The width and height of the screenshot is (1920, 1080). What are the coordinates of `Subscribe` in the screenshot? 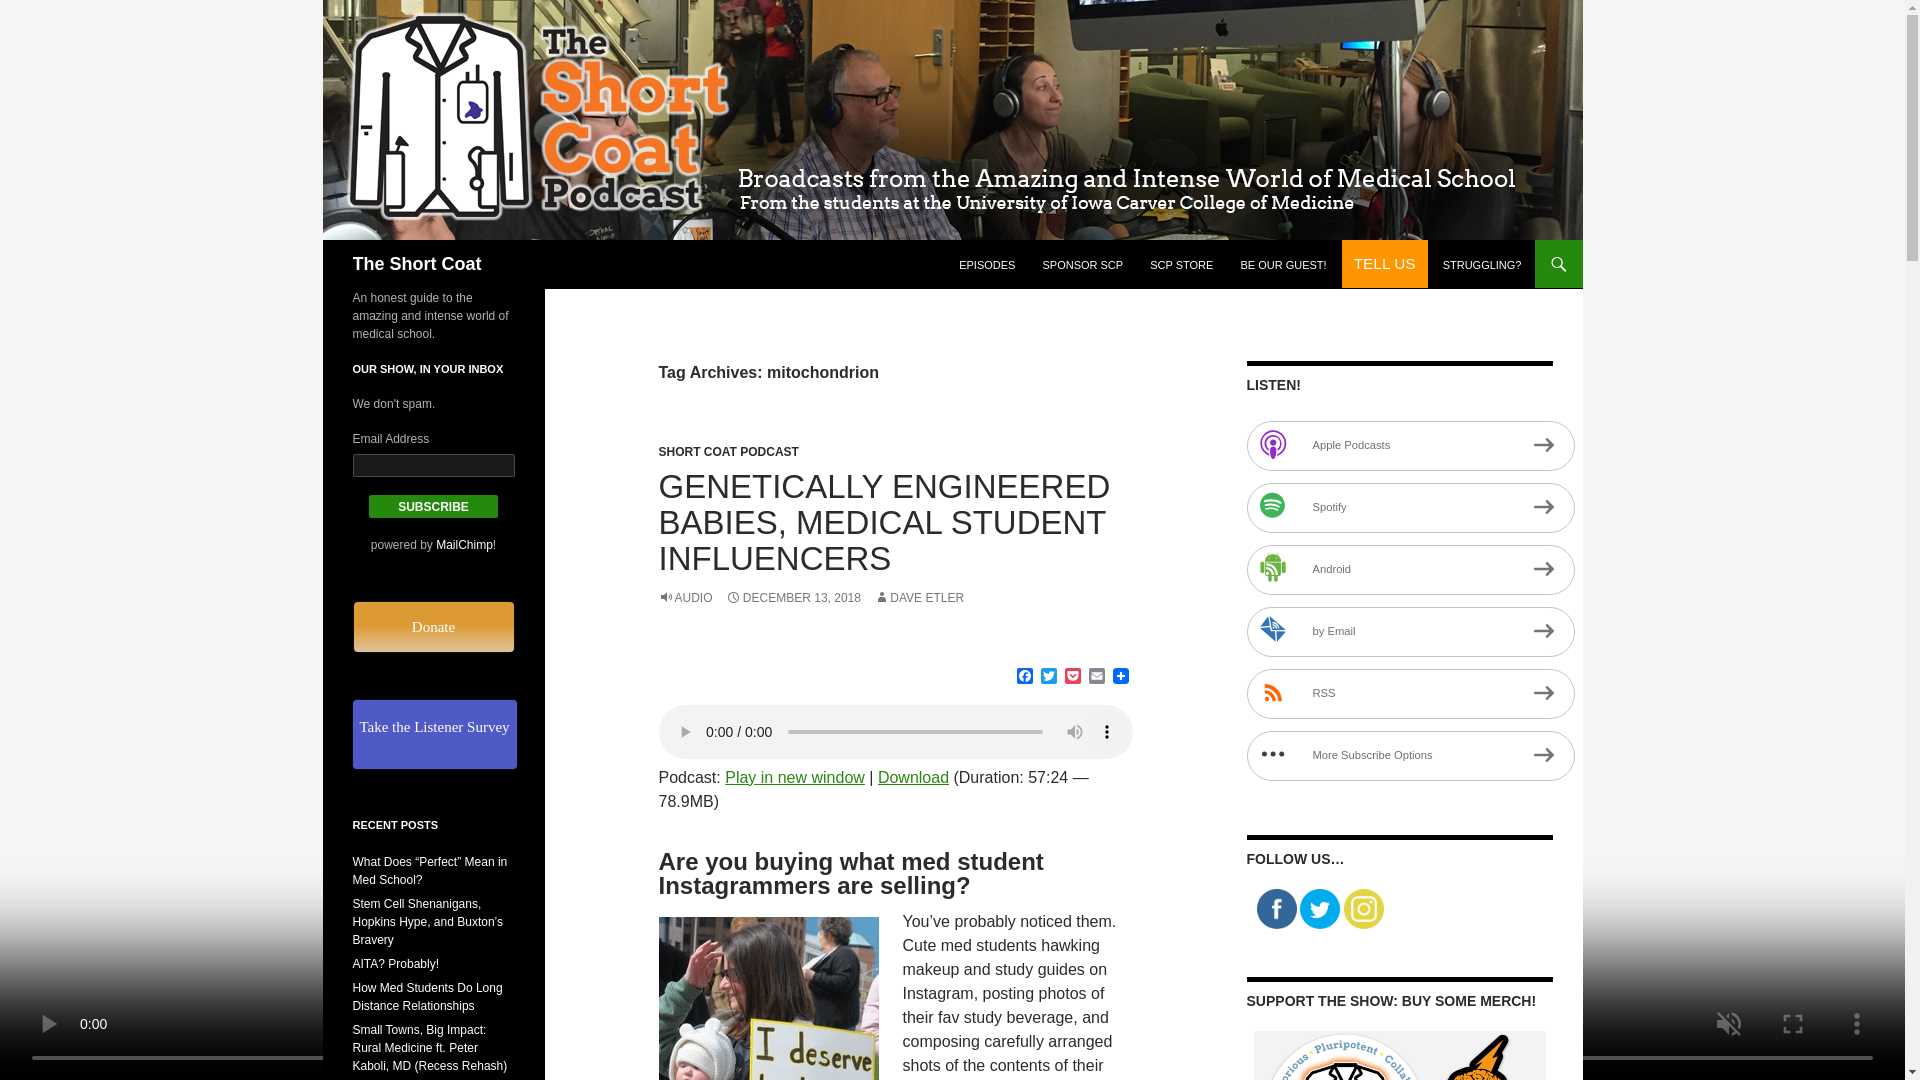 It's located at (434, 506).